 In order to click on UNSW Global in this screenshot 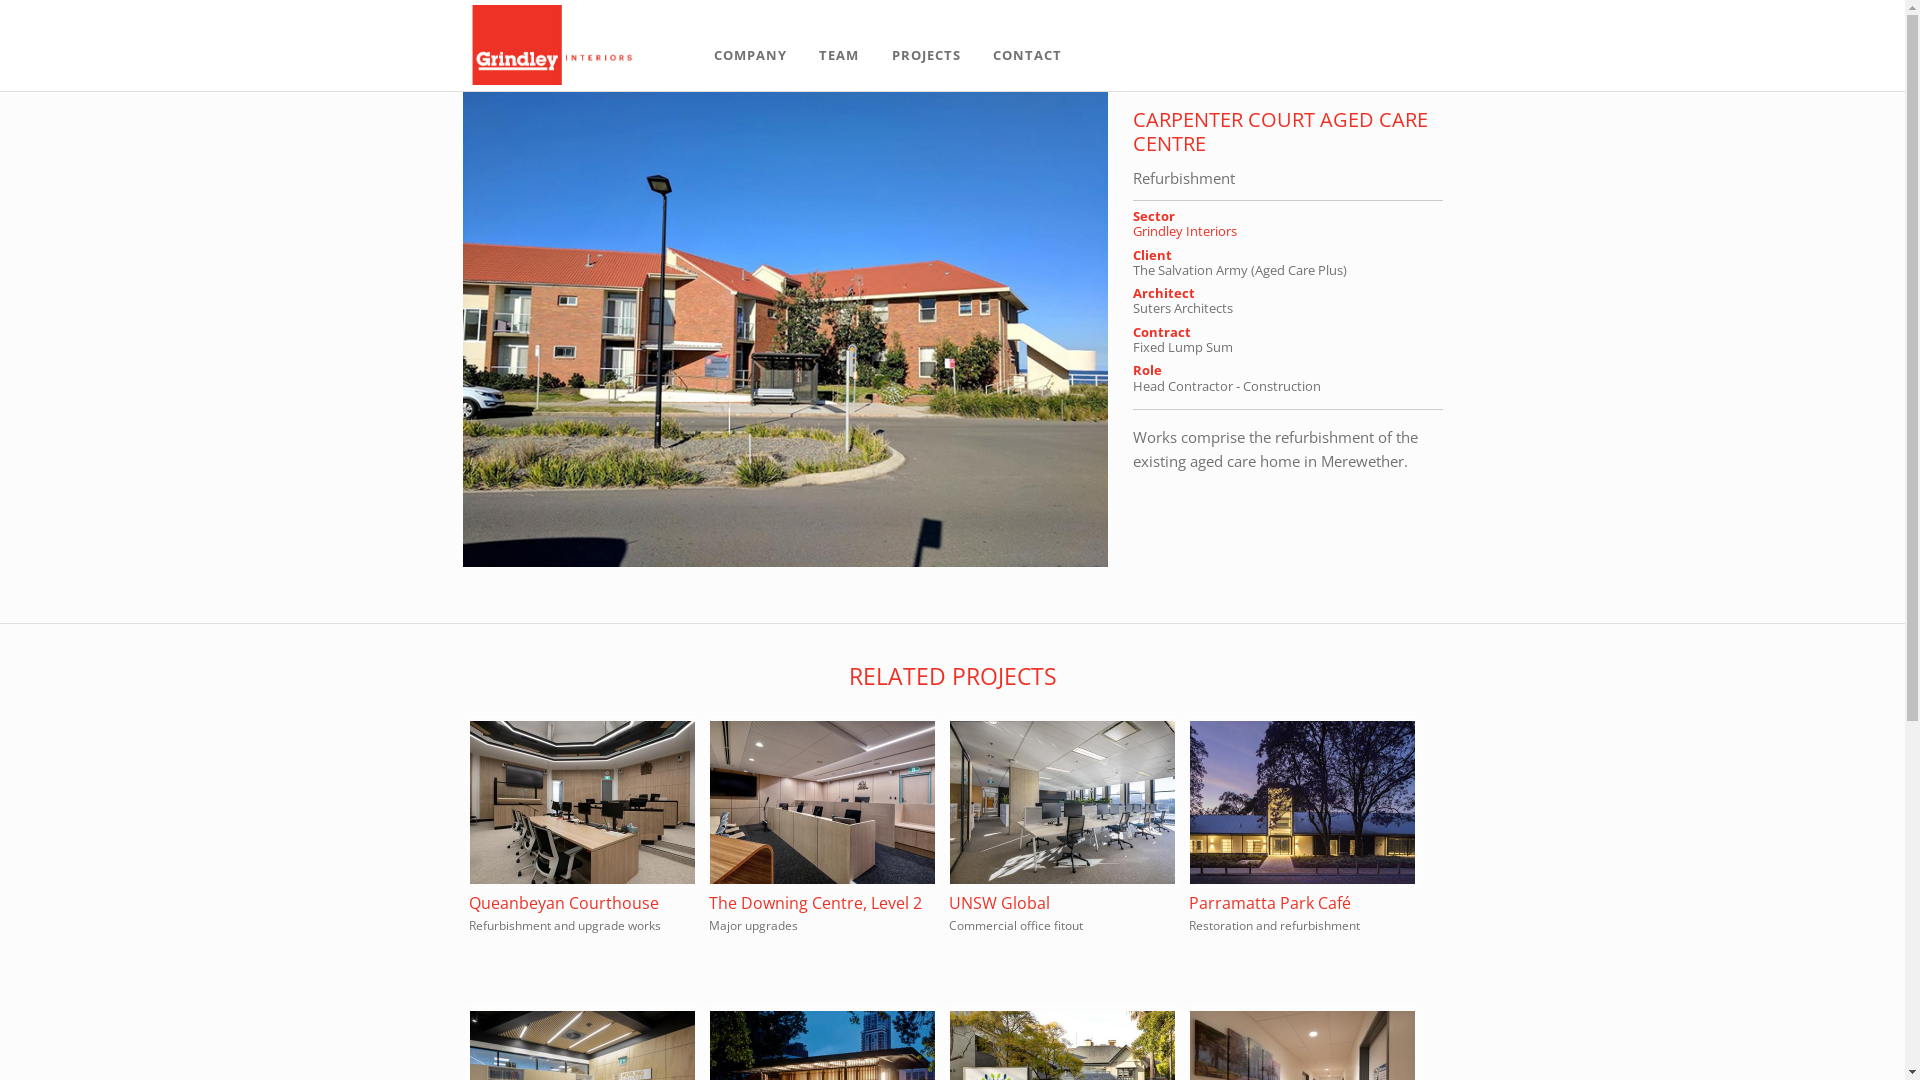, I will do `click(998, 903)`.